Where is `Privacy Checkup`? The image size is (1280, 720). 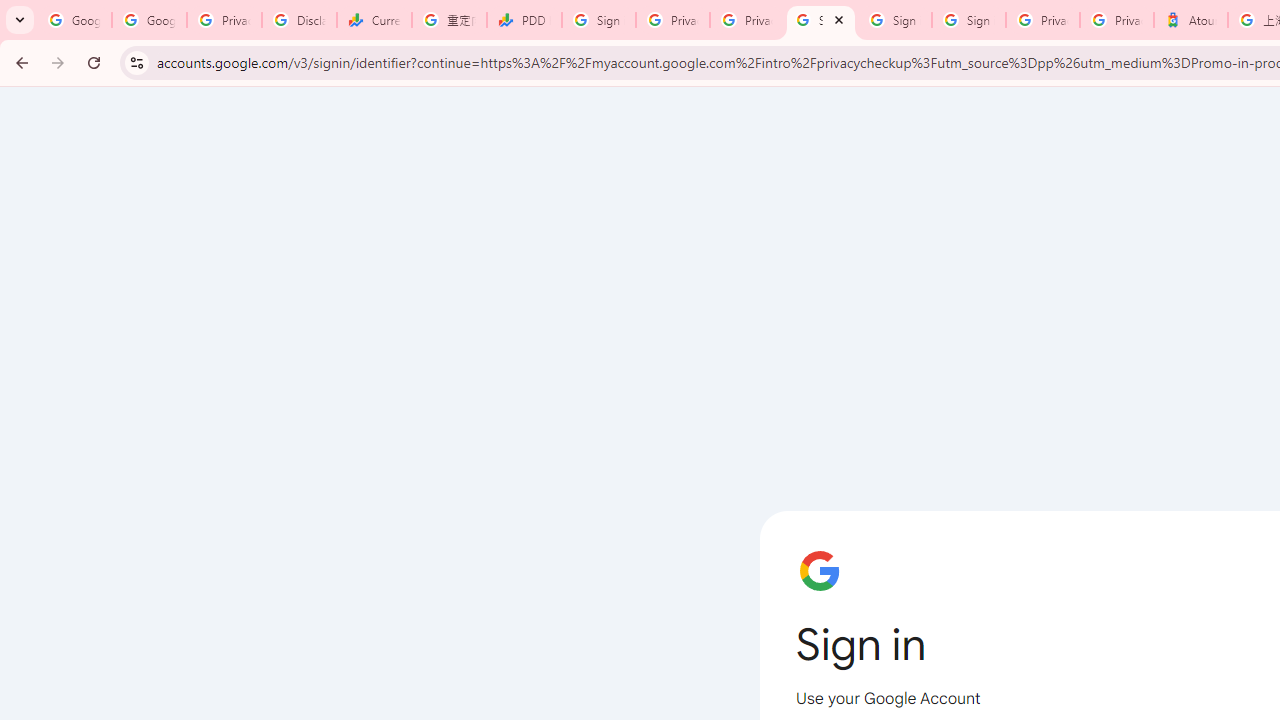 Privacy Checkup is located at coordinates (747, 20).